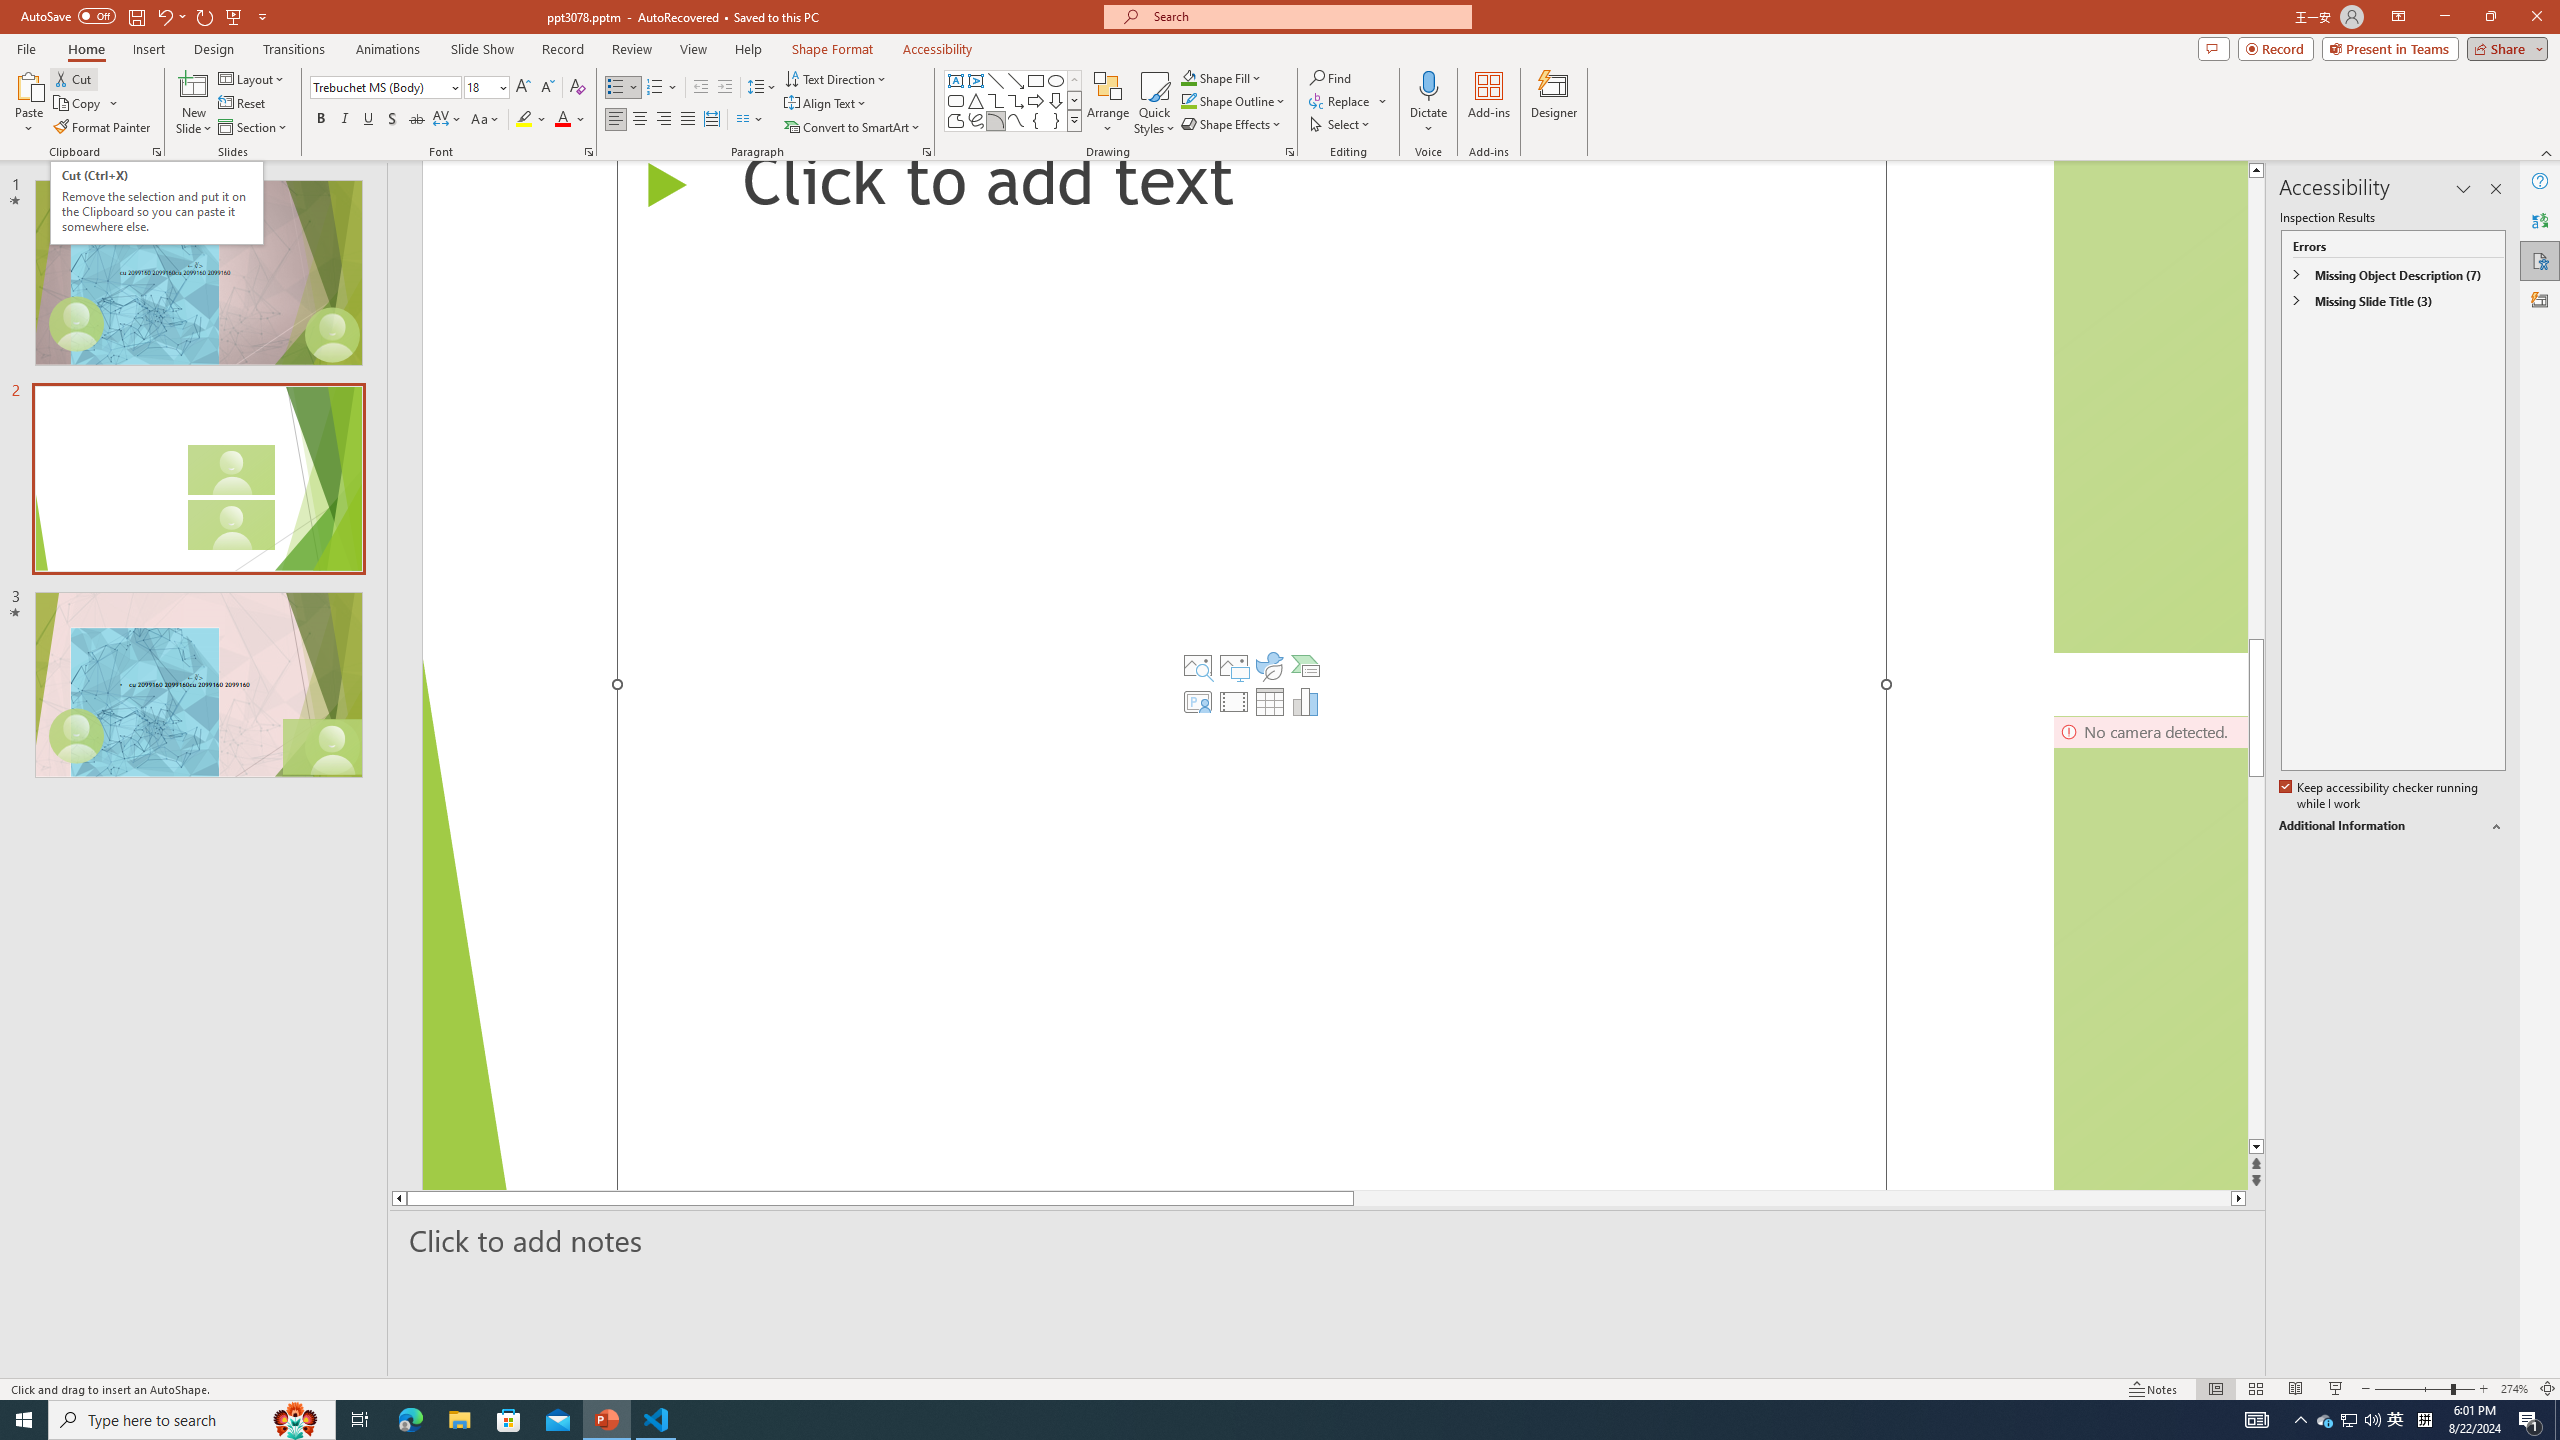 This screenshot has width=2560, height=1440. Describe the element at coordinates (1270, 702) in the screenshot. I see `Insert Table` at that location.